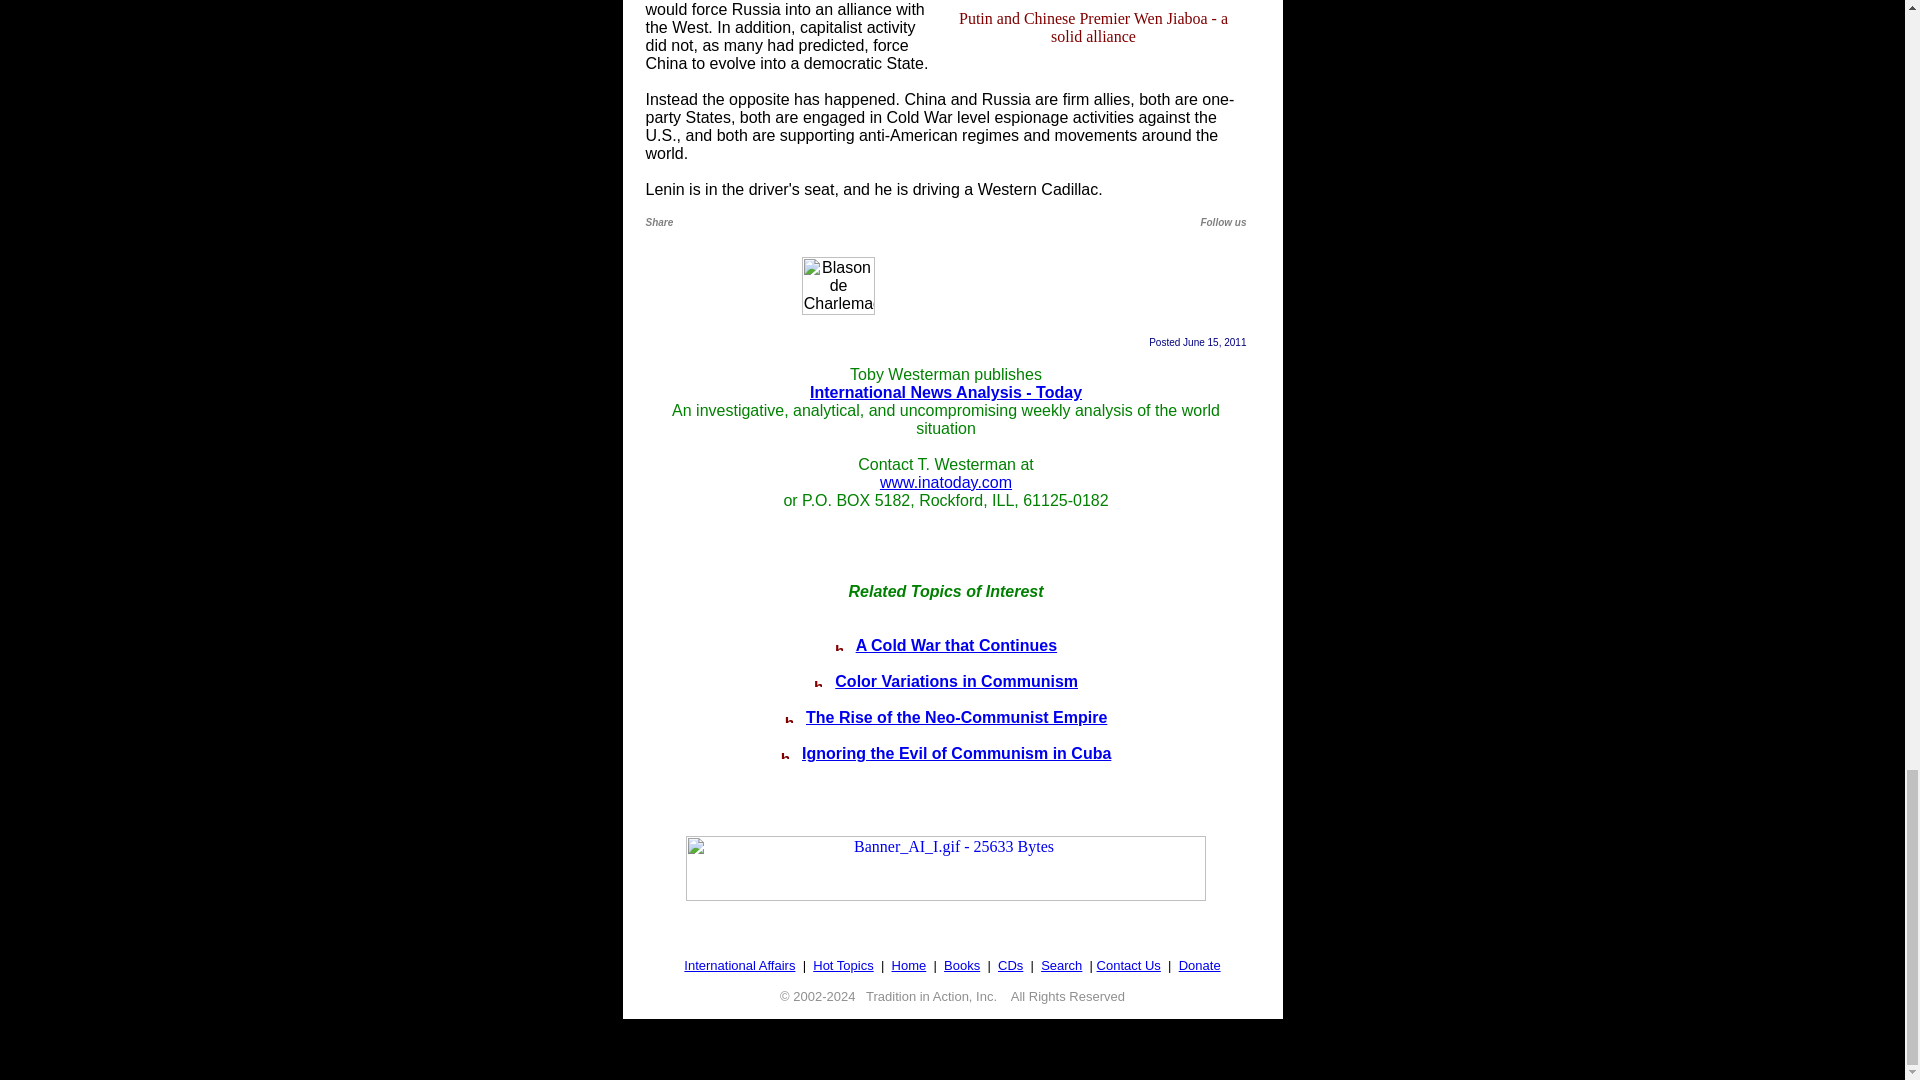  Describe the element at coordinates (956, 646) in the screenshot. I see `A Cold War that Continues` at that location.